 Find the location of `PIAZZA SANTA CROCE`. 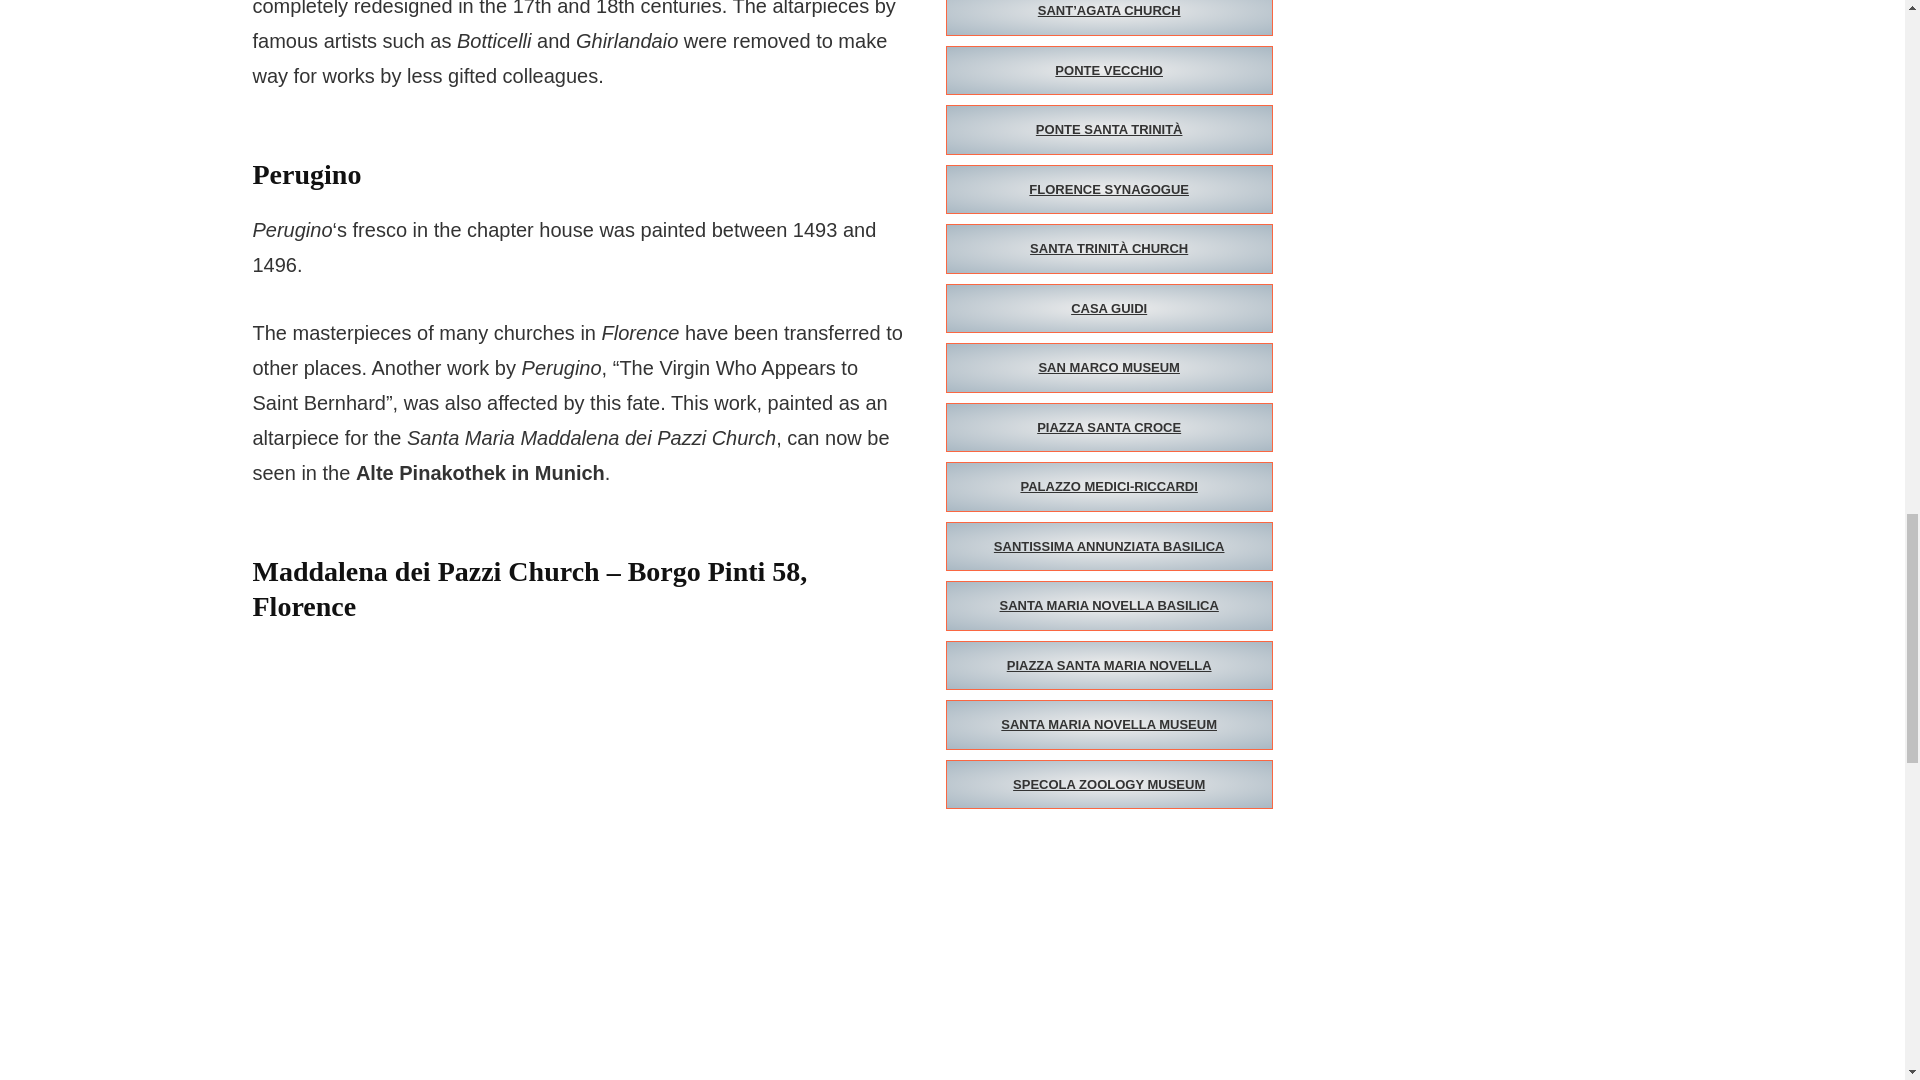

PIAZZA SANTA CROCE is located at coordinates (1109, 427).